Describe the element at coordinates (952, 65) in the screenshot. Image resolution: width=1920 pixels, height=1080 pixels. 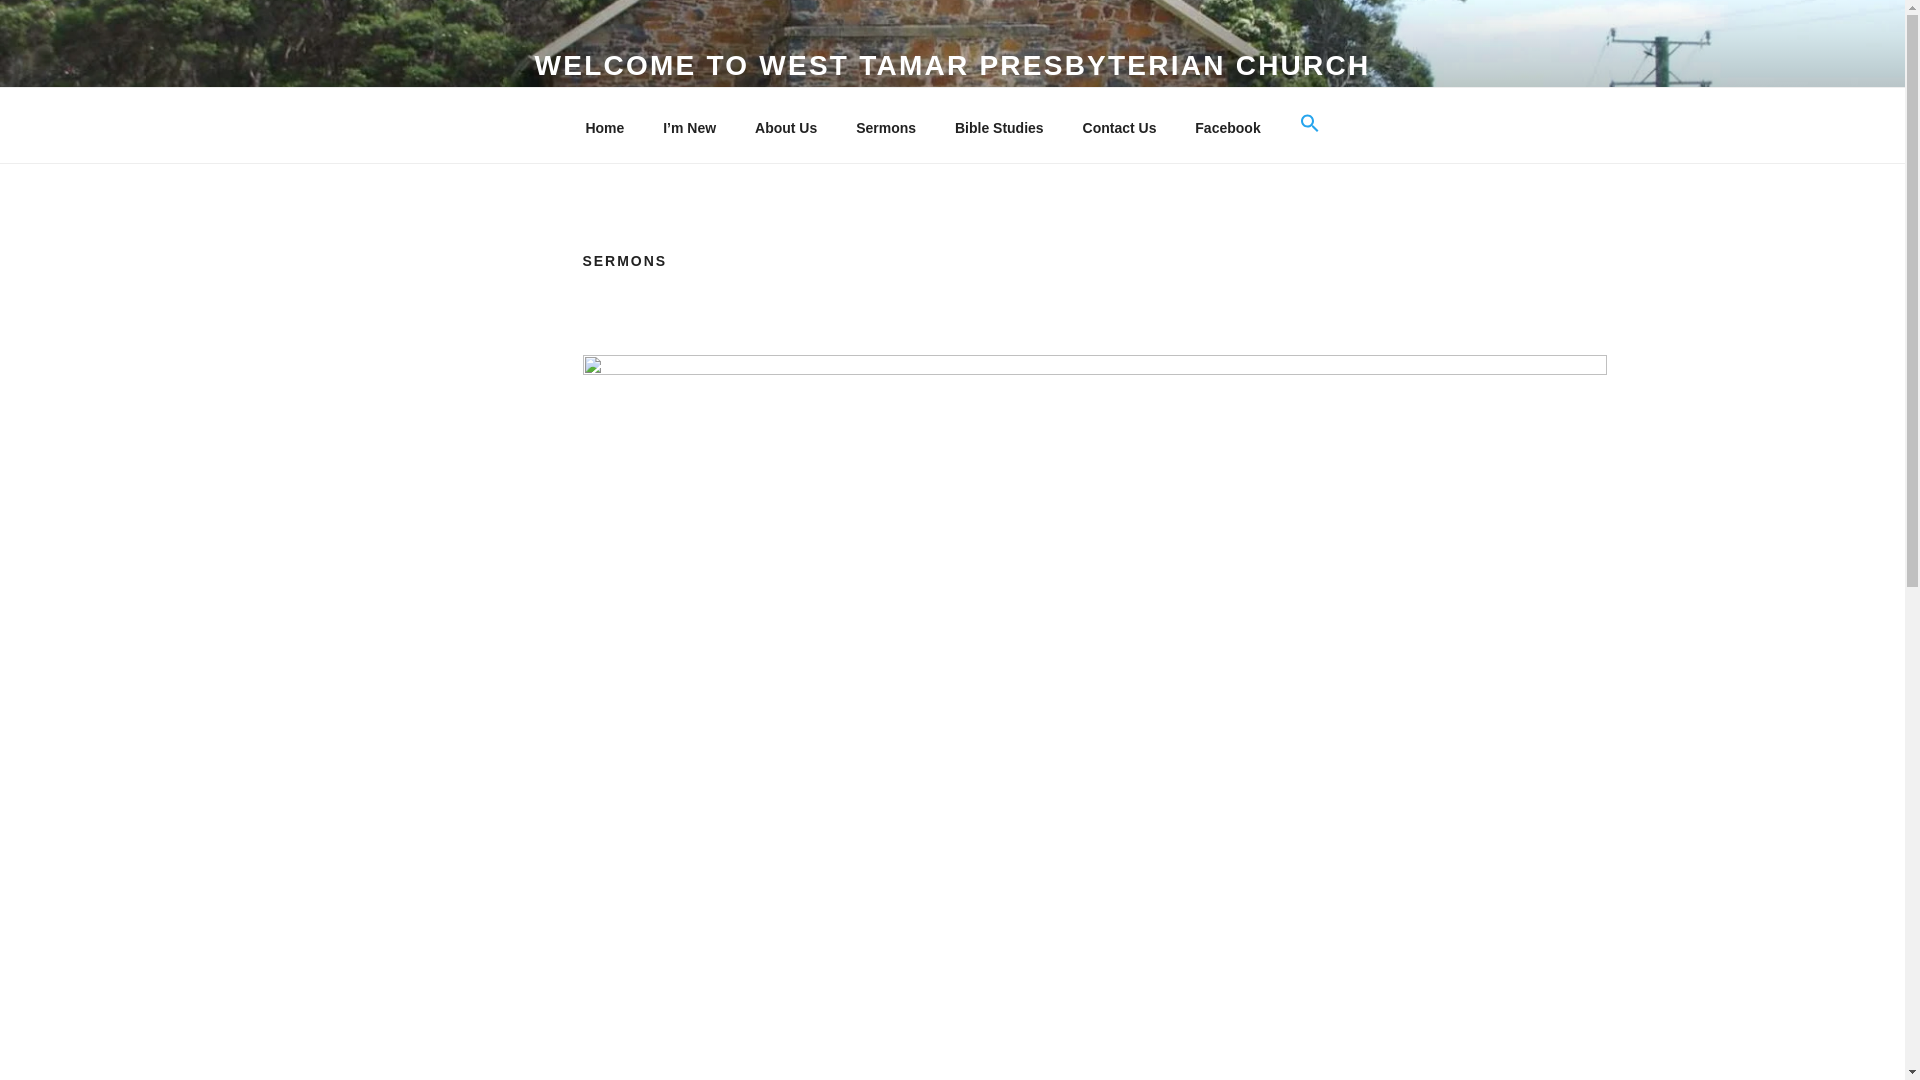
I see `WELCOME TO WEST TAMAR PRESBYTERIAN CHURCH` at that location.